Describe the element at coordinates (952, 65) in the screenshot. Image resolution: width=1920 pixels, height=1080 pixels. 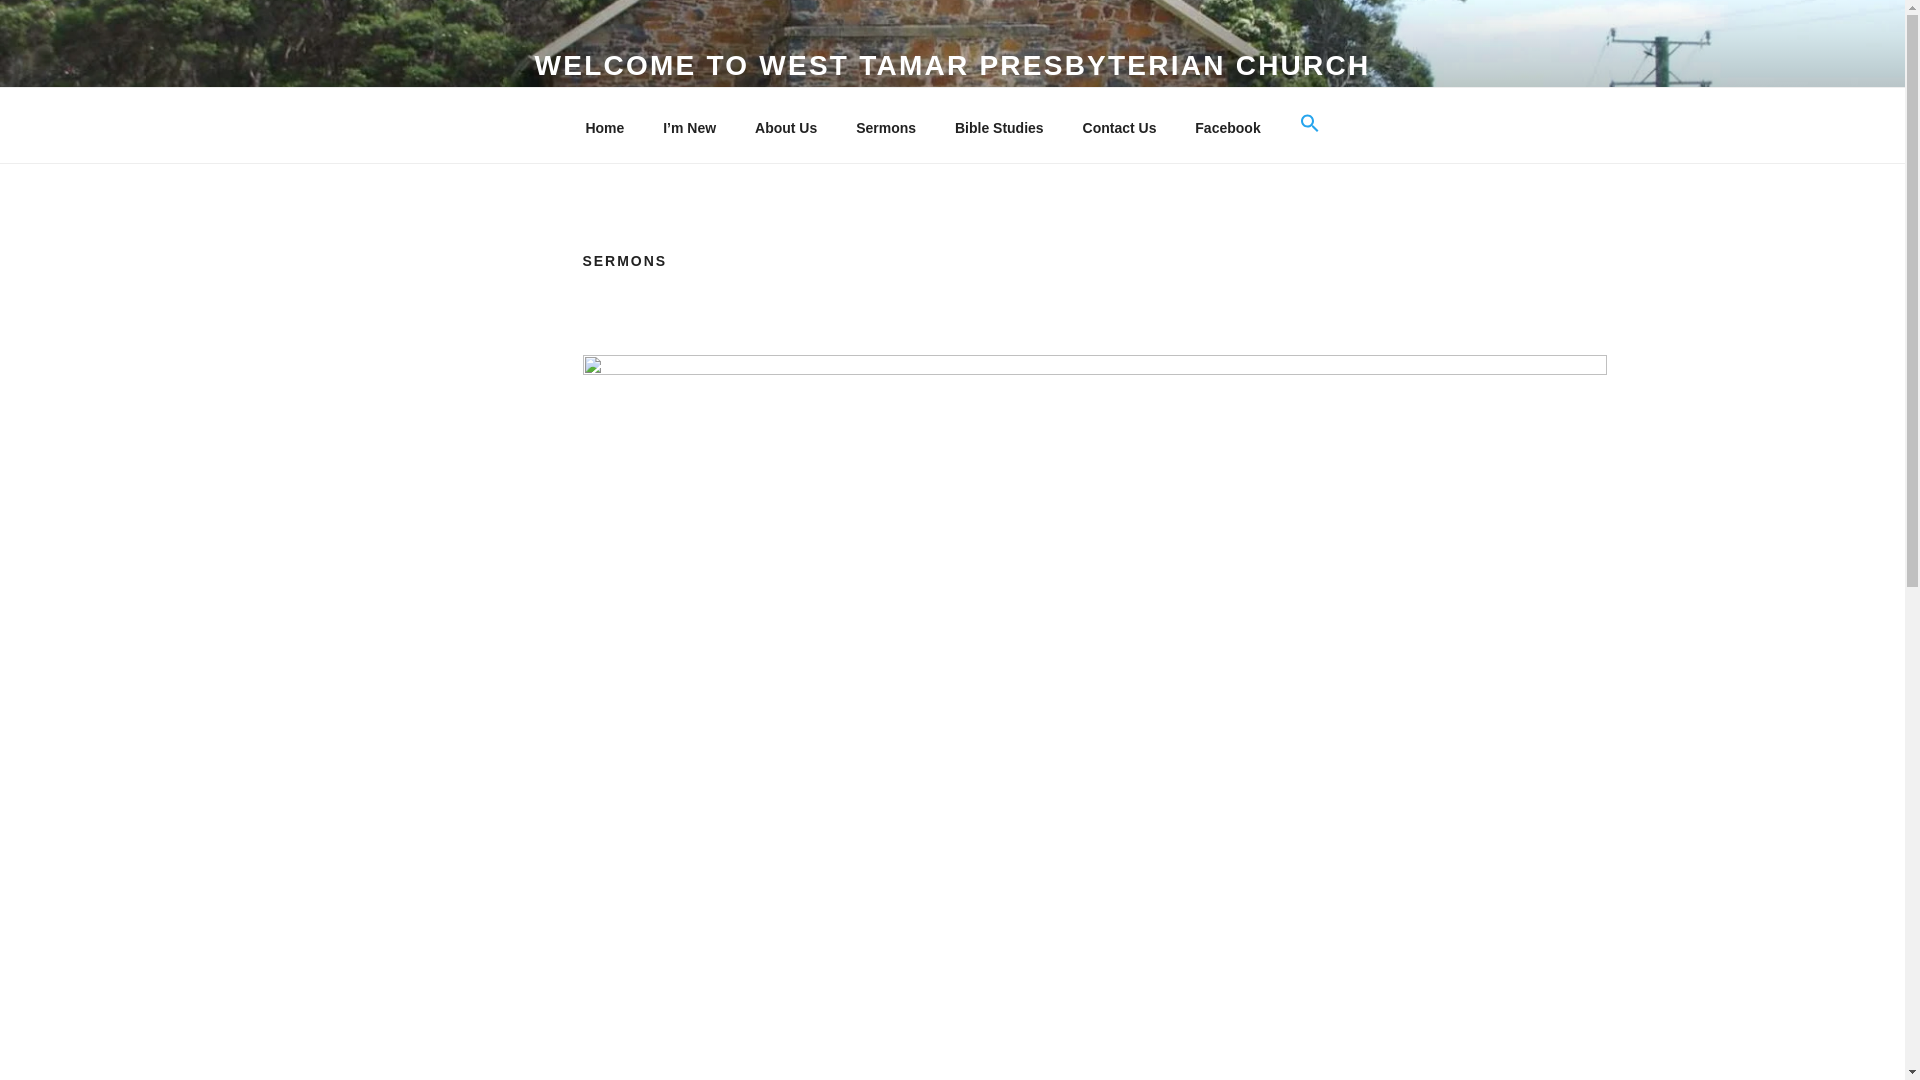
I see `WELCOME TO WEST TAMAR PRESBYTERIAN CHURCH` at that location.